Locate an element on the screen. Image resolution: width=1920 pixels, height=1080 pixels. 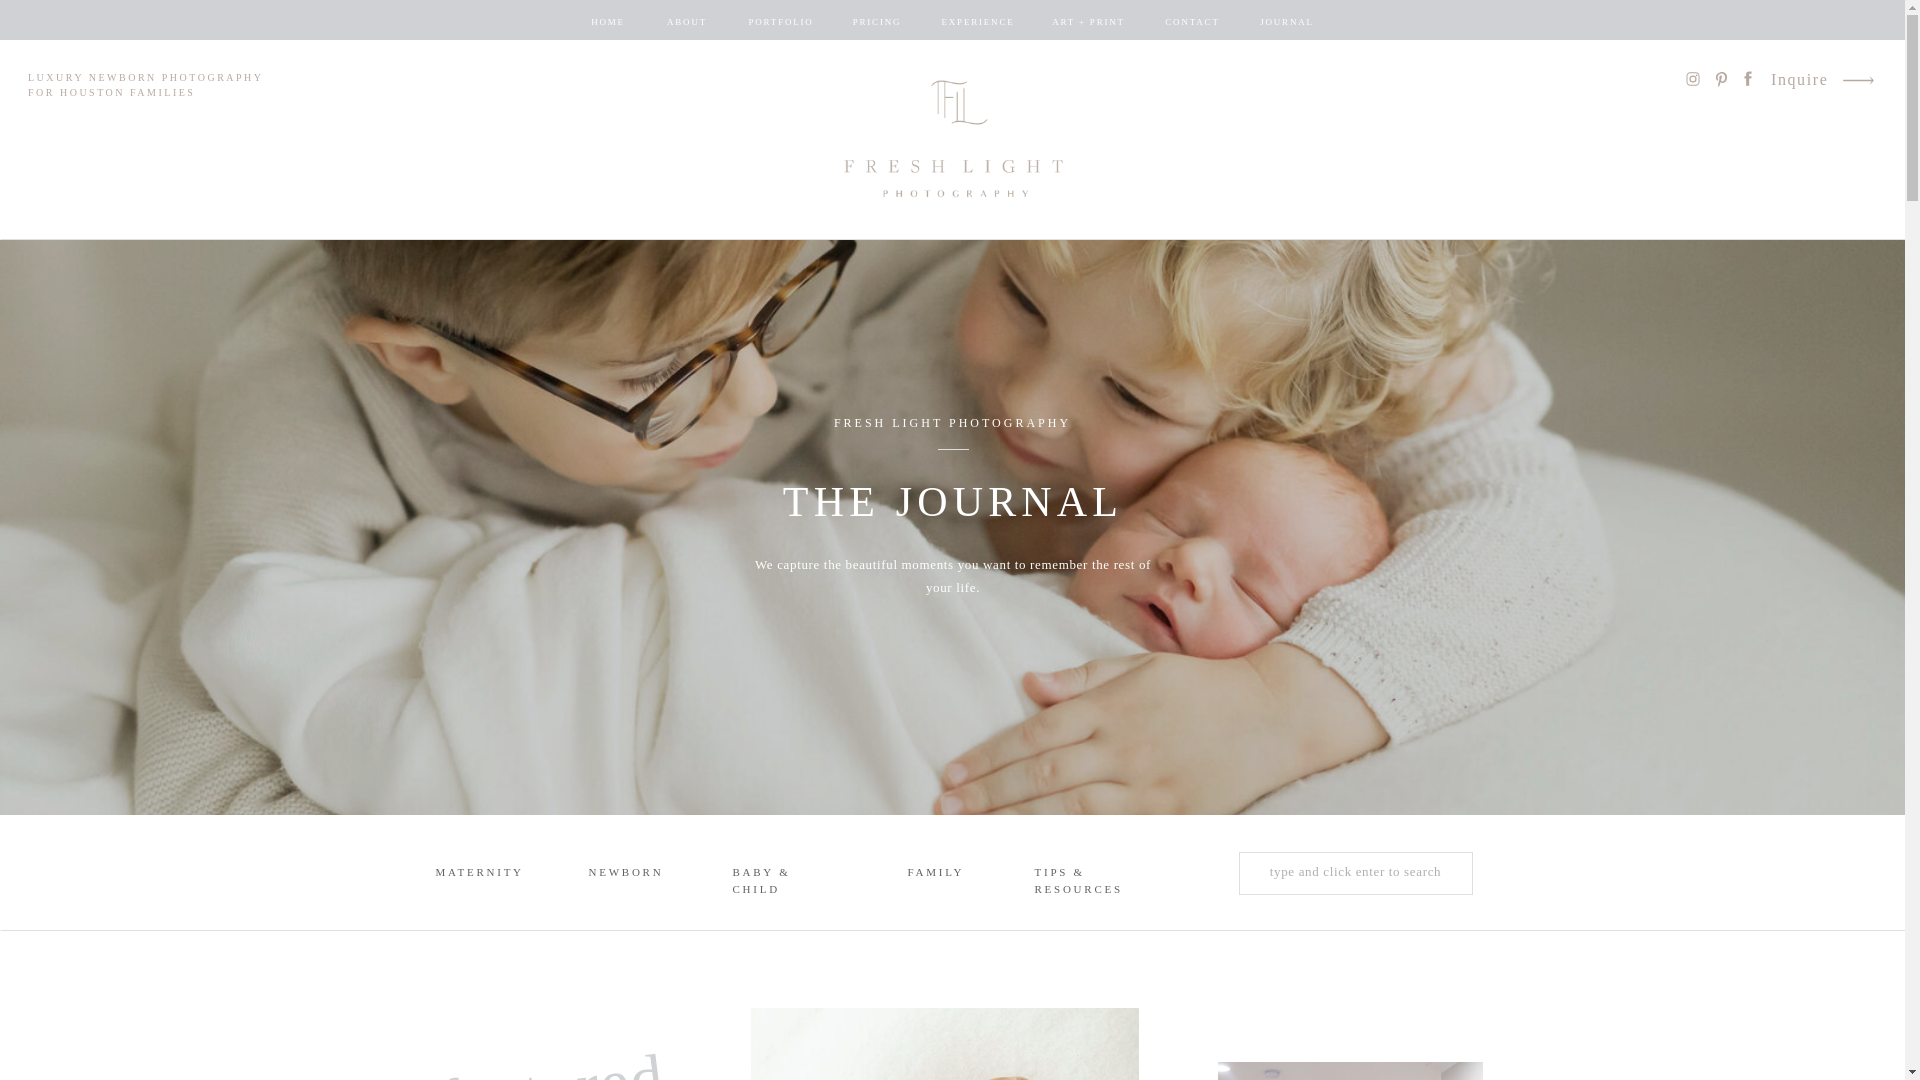
EXPERIENCE is located at coordinates (978, 23).